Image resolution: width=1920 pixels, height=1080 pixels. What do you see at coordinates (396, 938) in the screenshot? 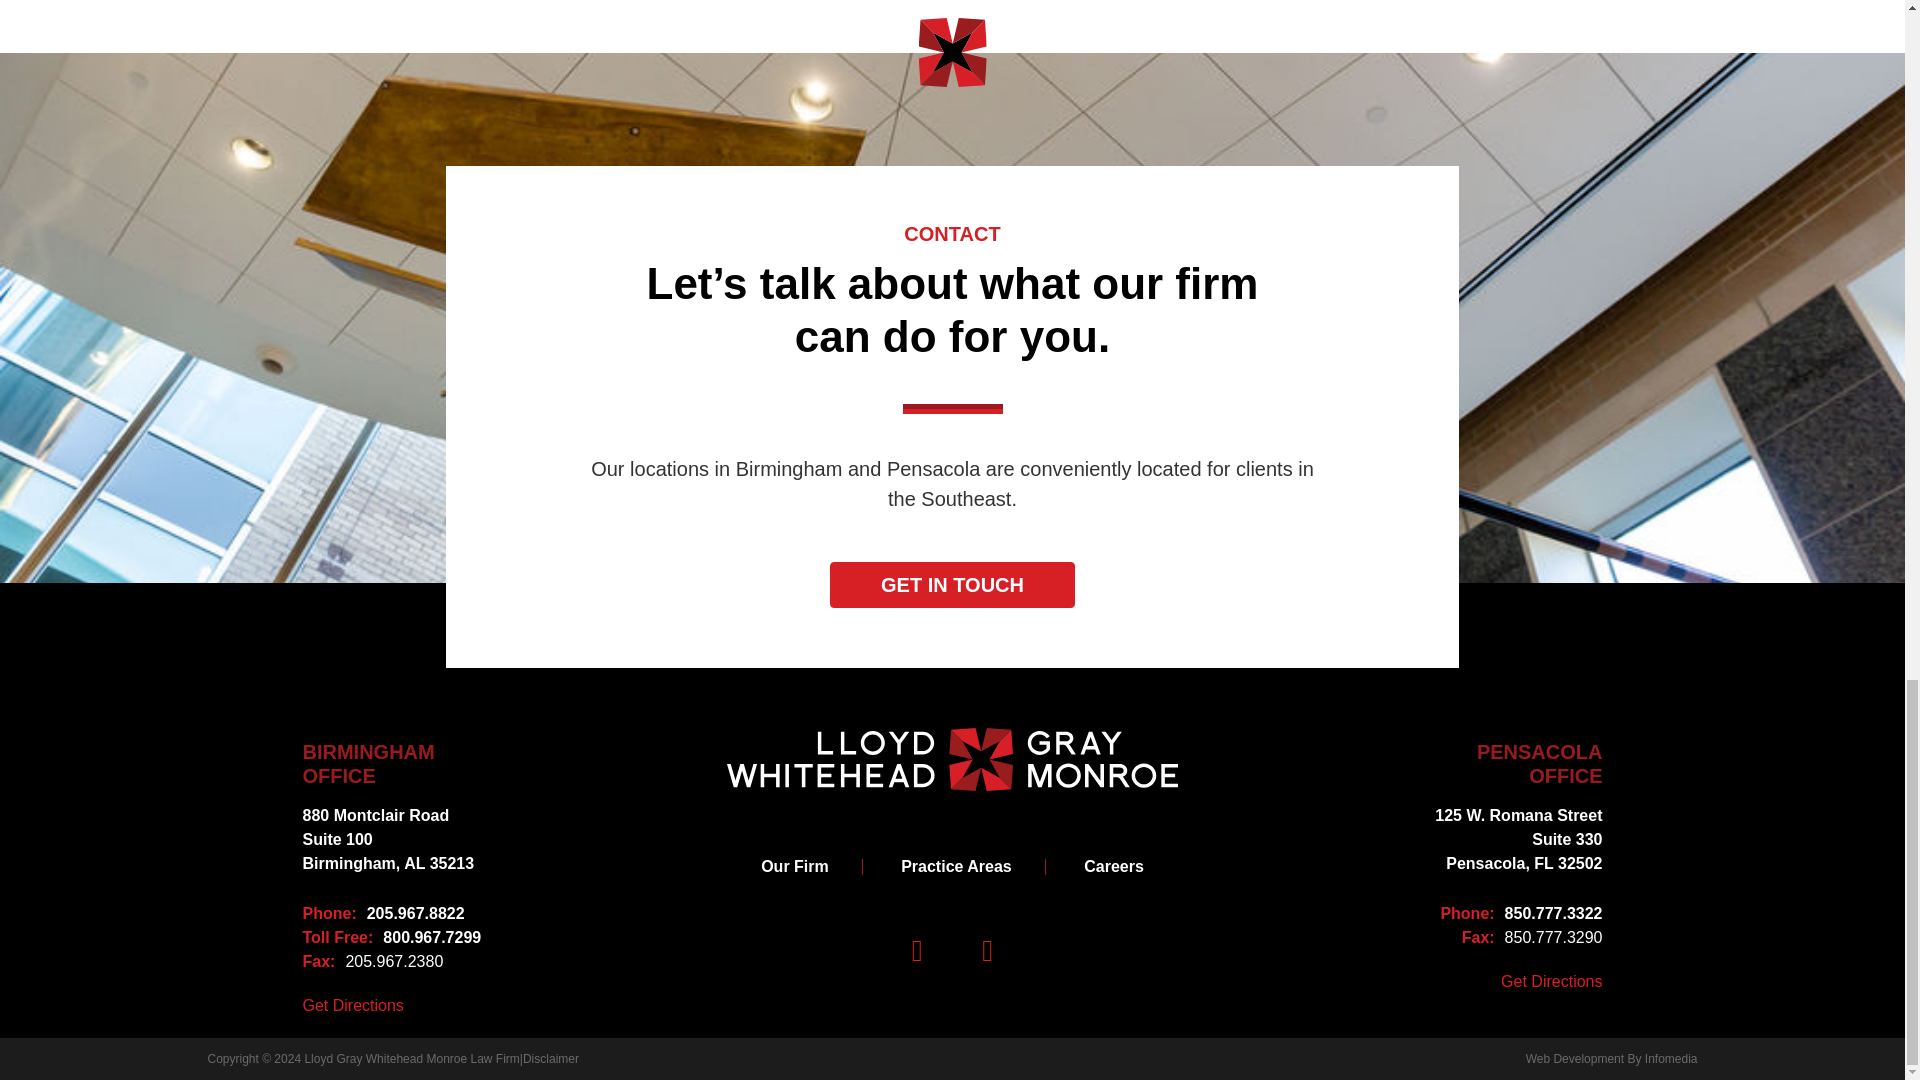
I see `800.967.7299` at bounding box center [396, 938].